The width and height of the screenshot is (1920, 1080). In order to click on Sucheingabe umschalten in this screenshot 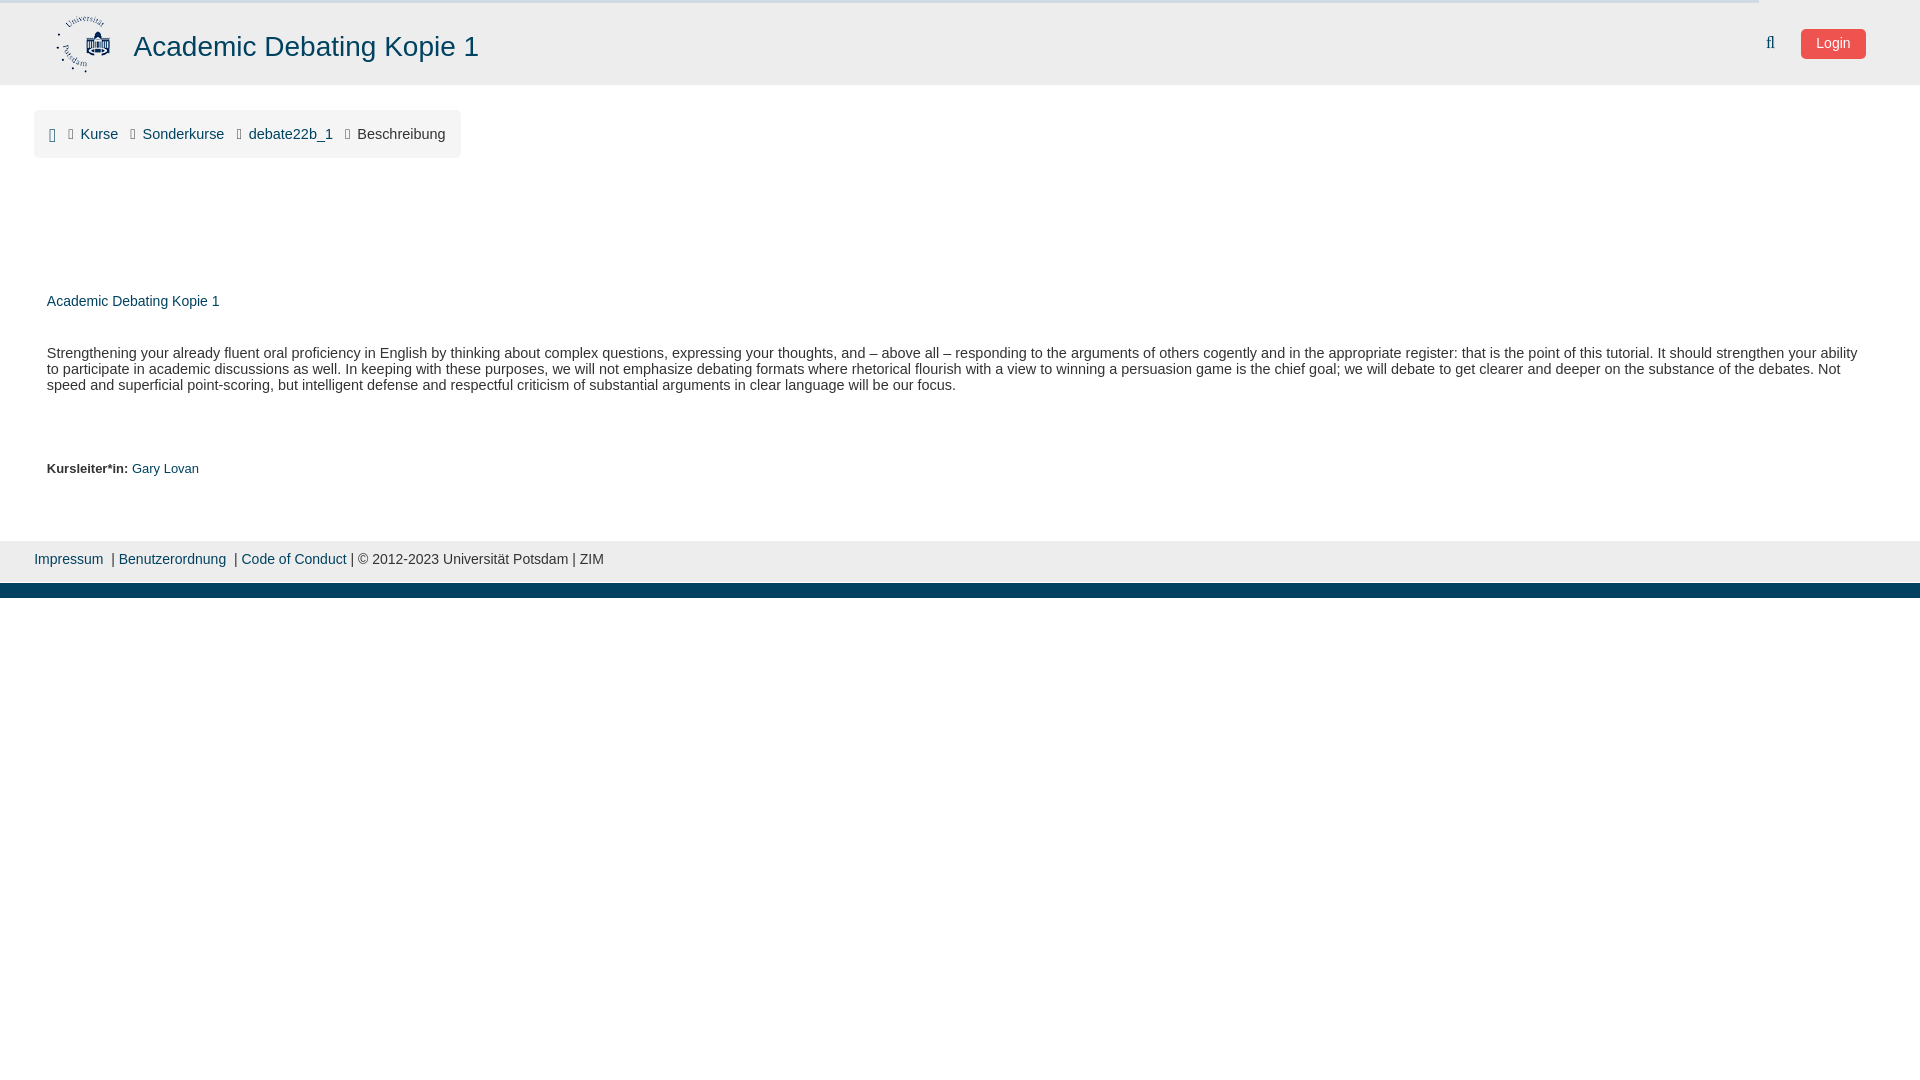, I will do `click(1772, 42)`.